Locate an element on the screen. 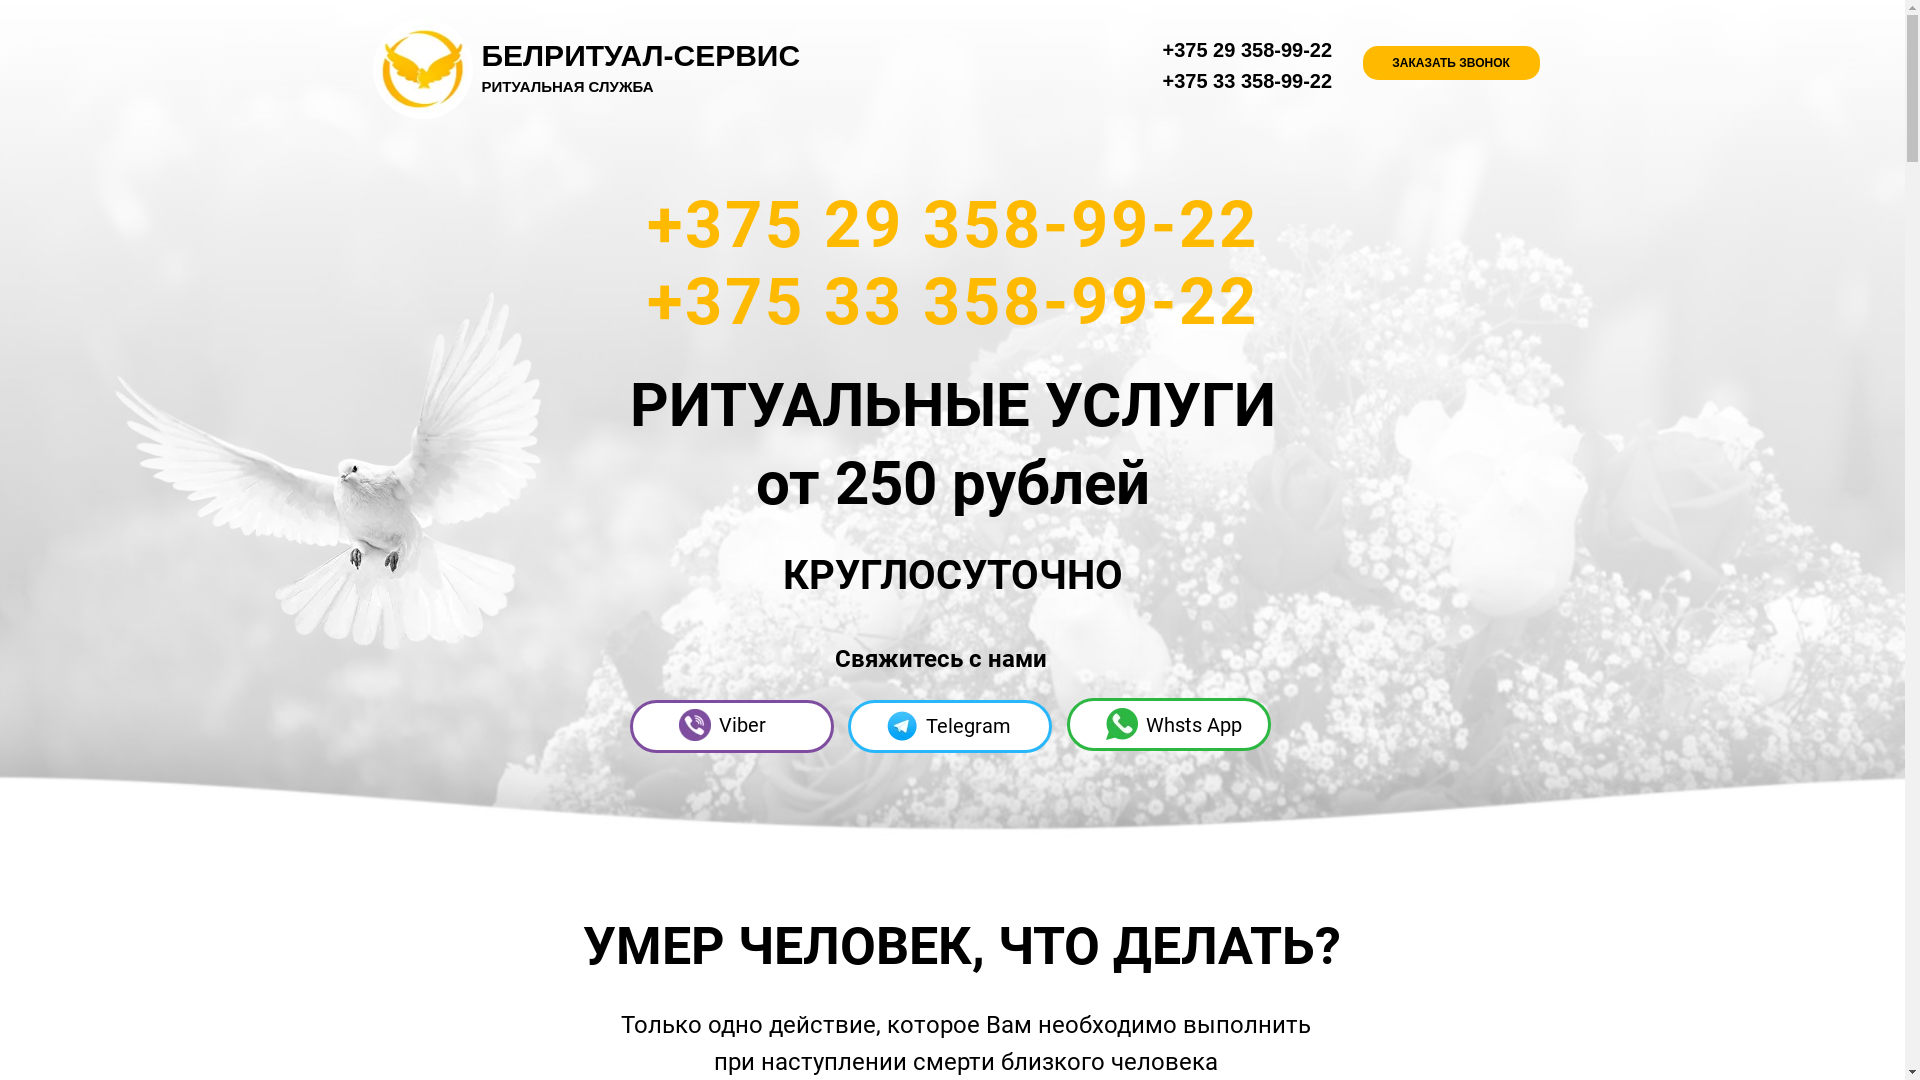  +375 33 358-99-22 is located at coordinates (1247, 81).